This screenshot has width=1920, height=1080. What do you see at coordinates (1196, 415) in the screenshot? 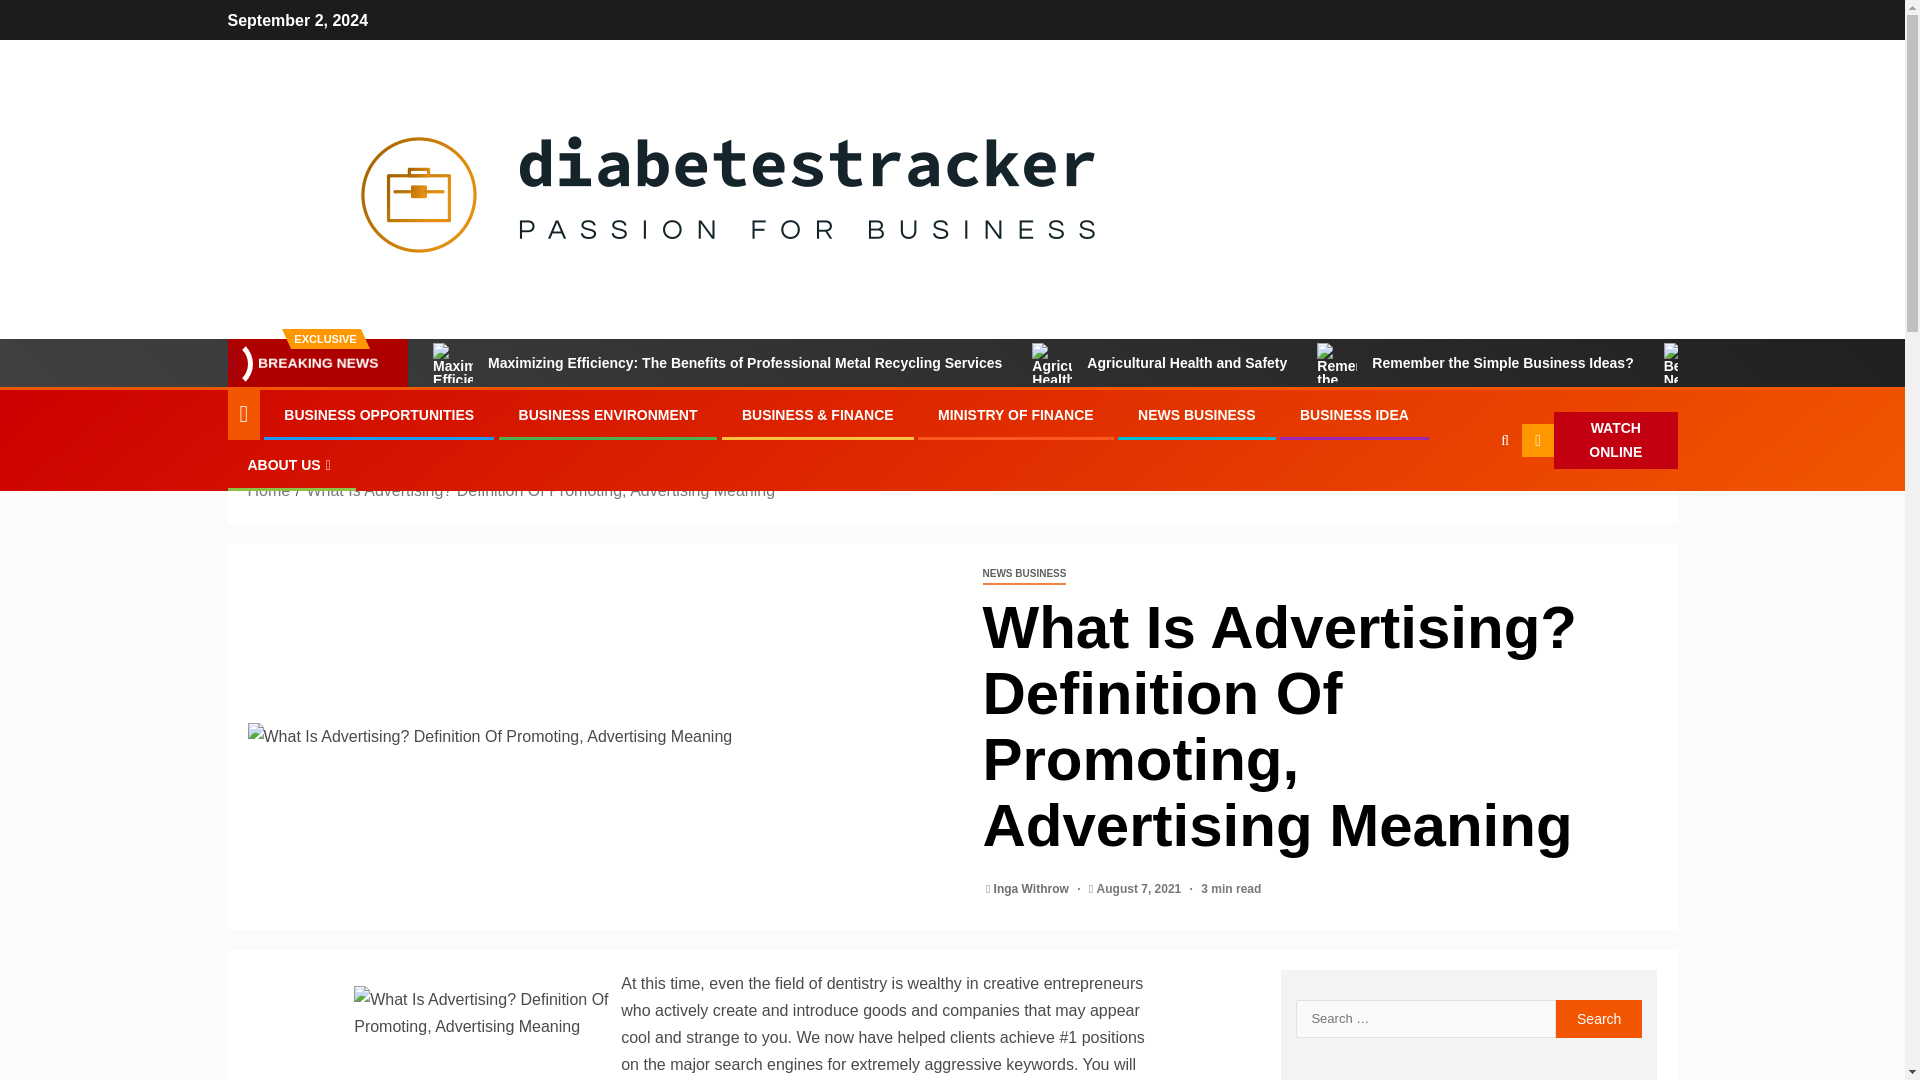
I see `NEWS BUSINESS` at bounding box center [1196, 415].